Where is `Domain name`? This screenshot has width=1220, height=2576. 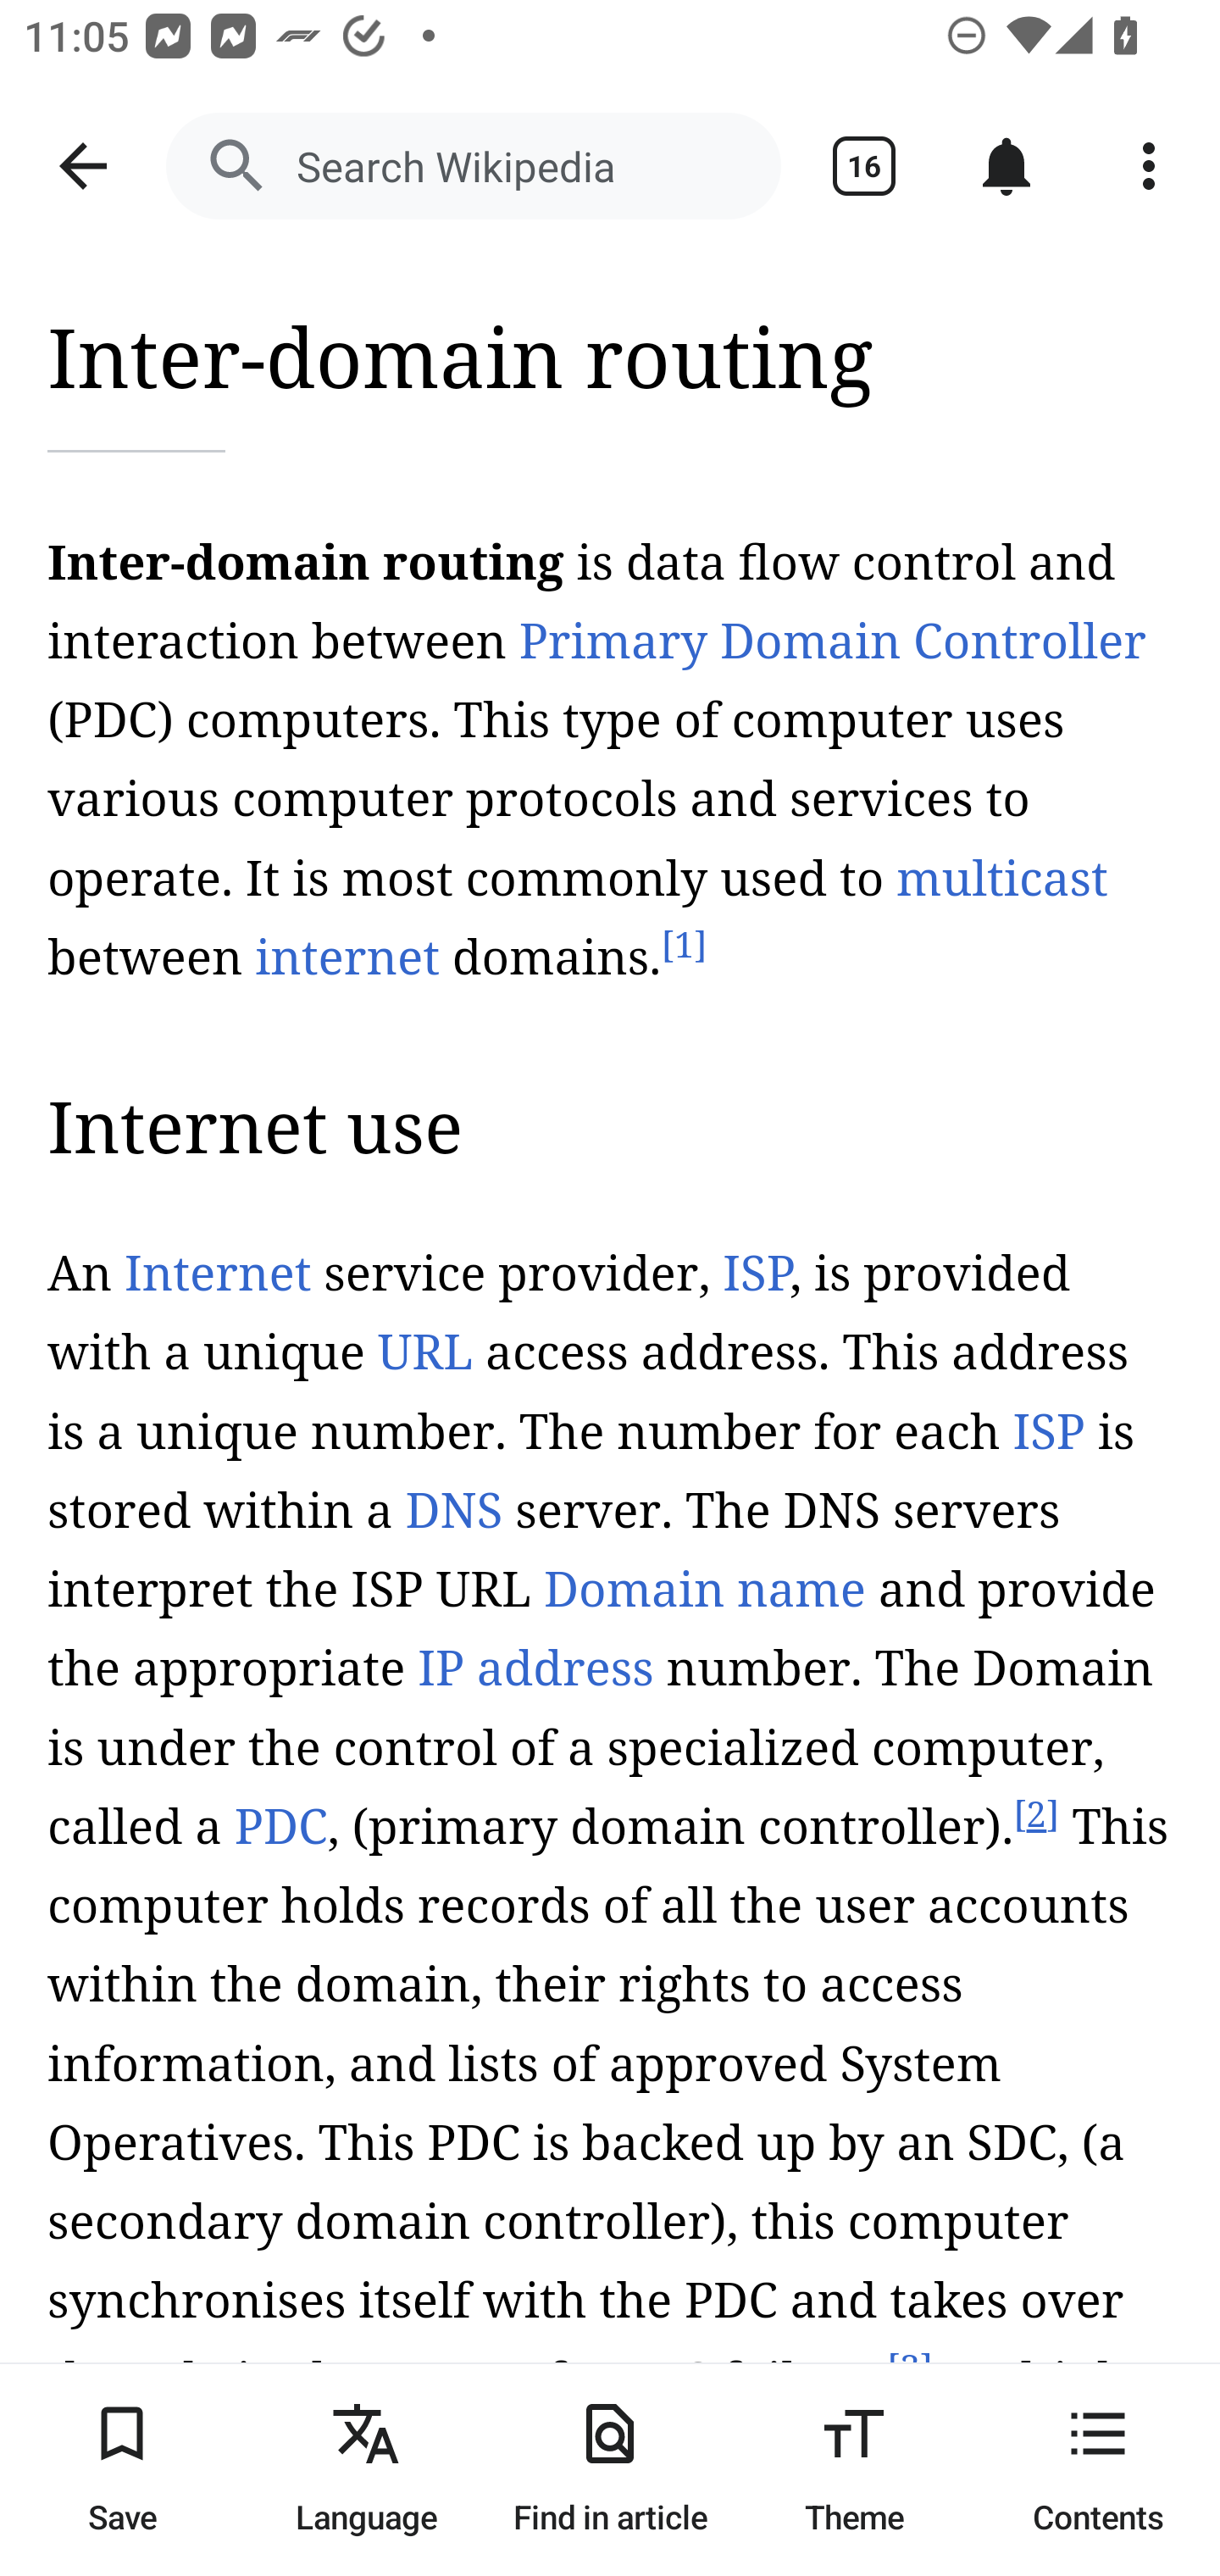 Domain name is located at coordinates (703, 1591).